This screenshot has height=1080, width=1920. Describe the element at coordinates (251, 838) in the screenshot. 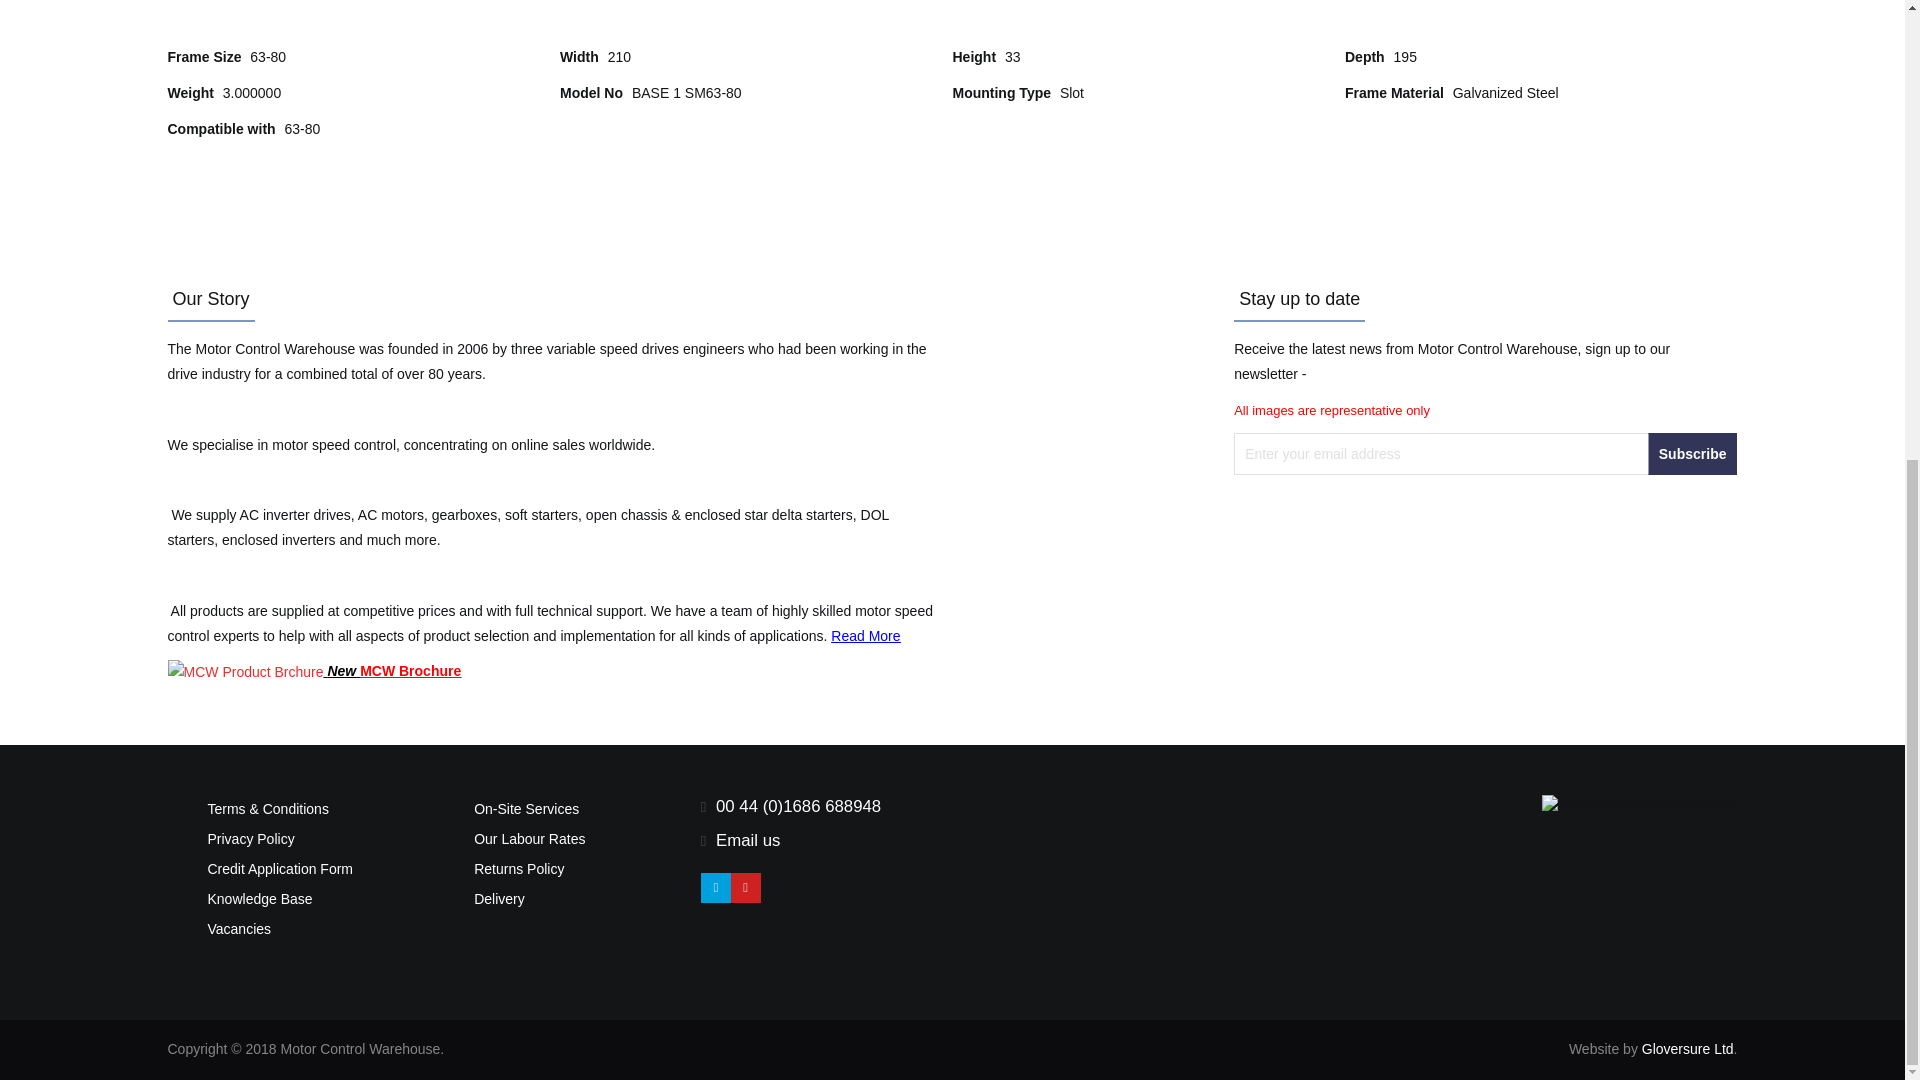

I see `Privacy Policy` at that location.